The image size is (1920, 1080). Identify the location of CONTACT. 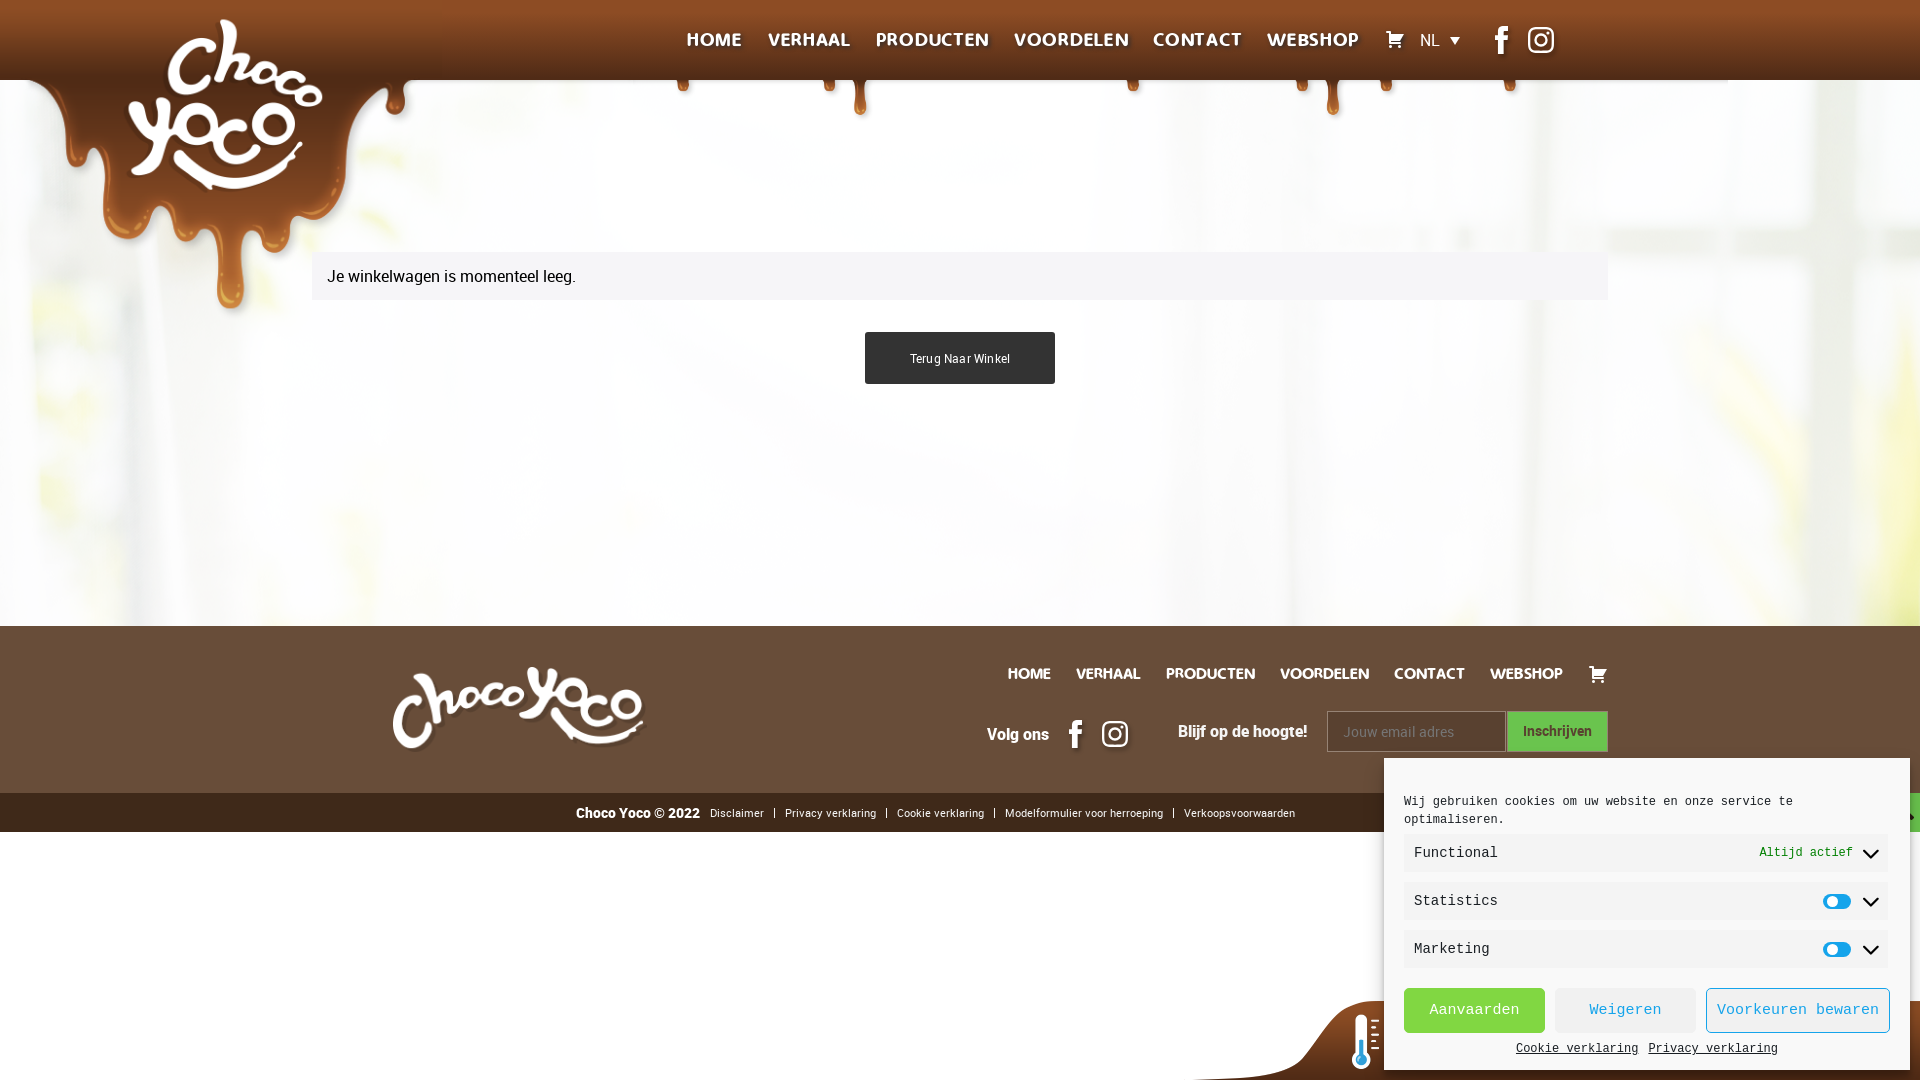
(1198, 40).